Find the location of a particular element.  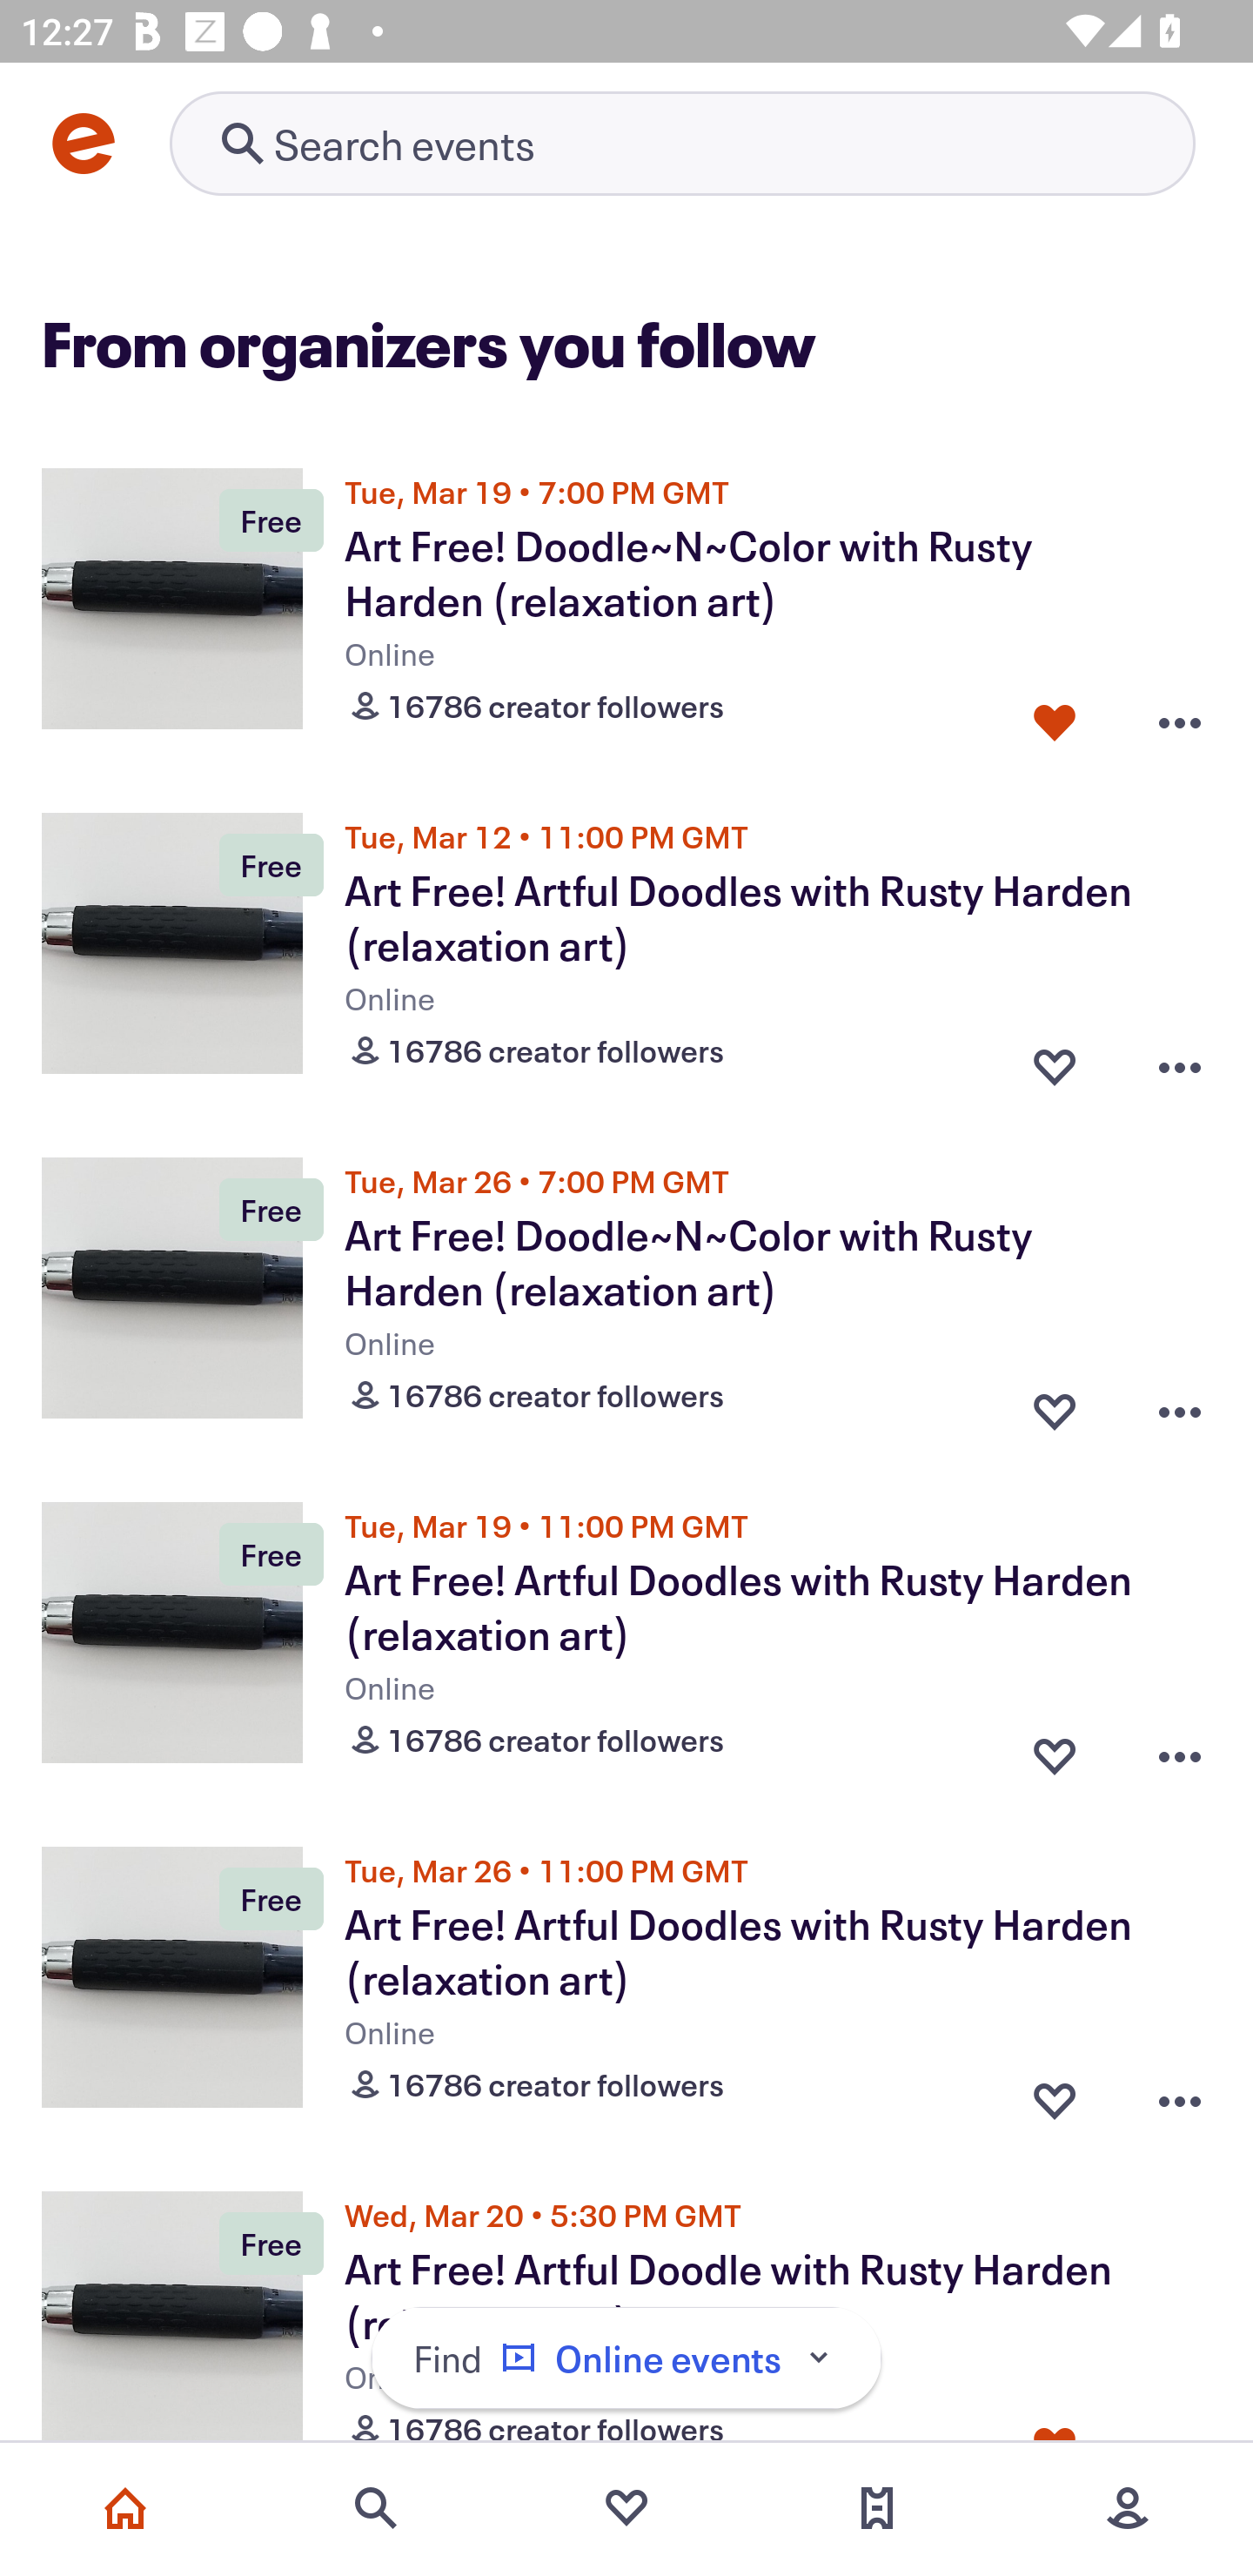

Overflow menu button is located at coordinates (1180, 1749).